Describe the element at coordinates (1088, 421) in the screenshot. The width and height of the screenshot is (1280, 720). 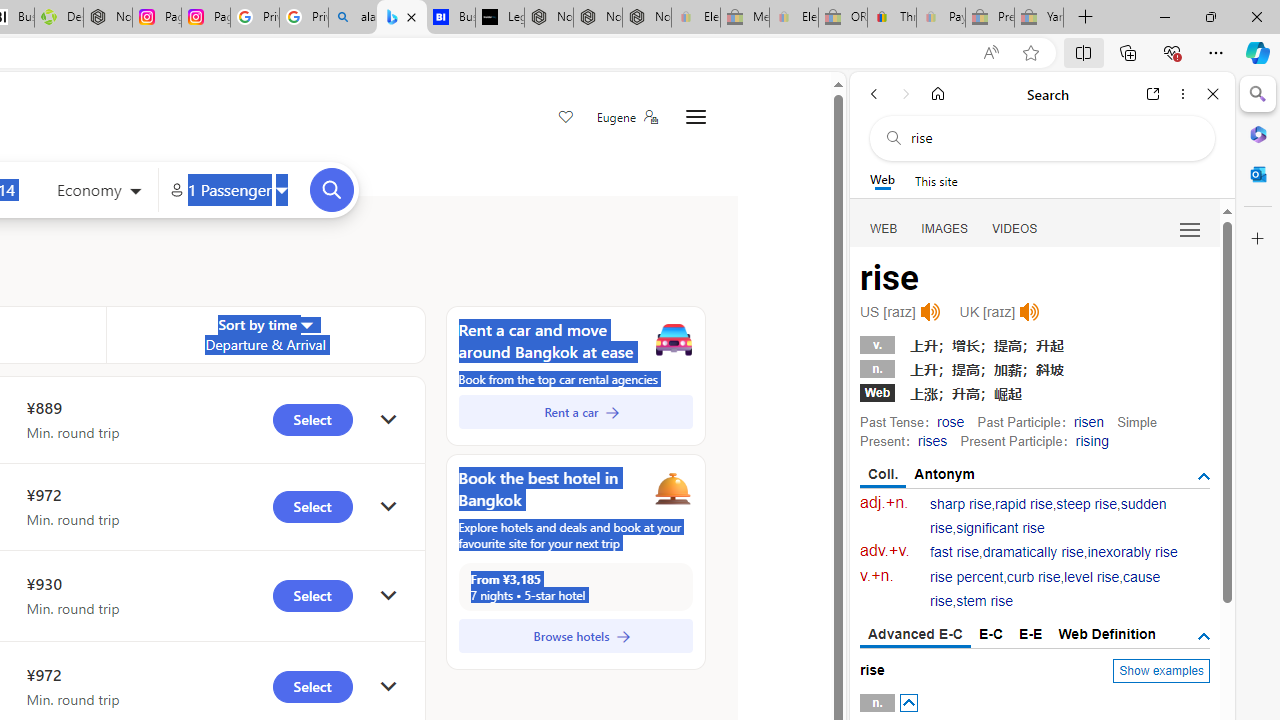
I see `risen` at that location.